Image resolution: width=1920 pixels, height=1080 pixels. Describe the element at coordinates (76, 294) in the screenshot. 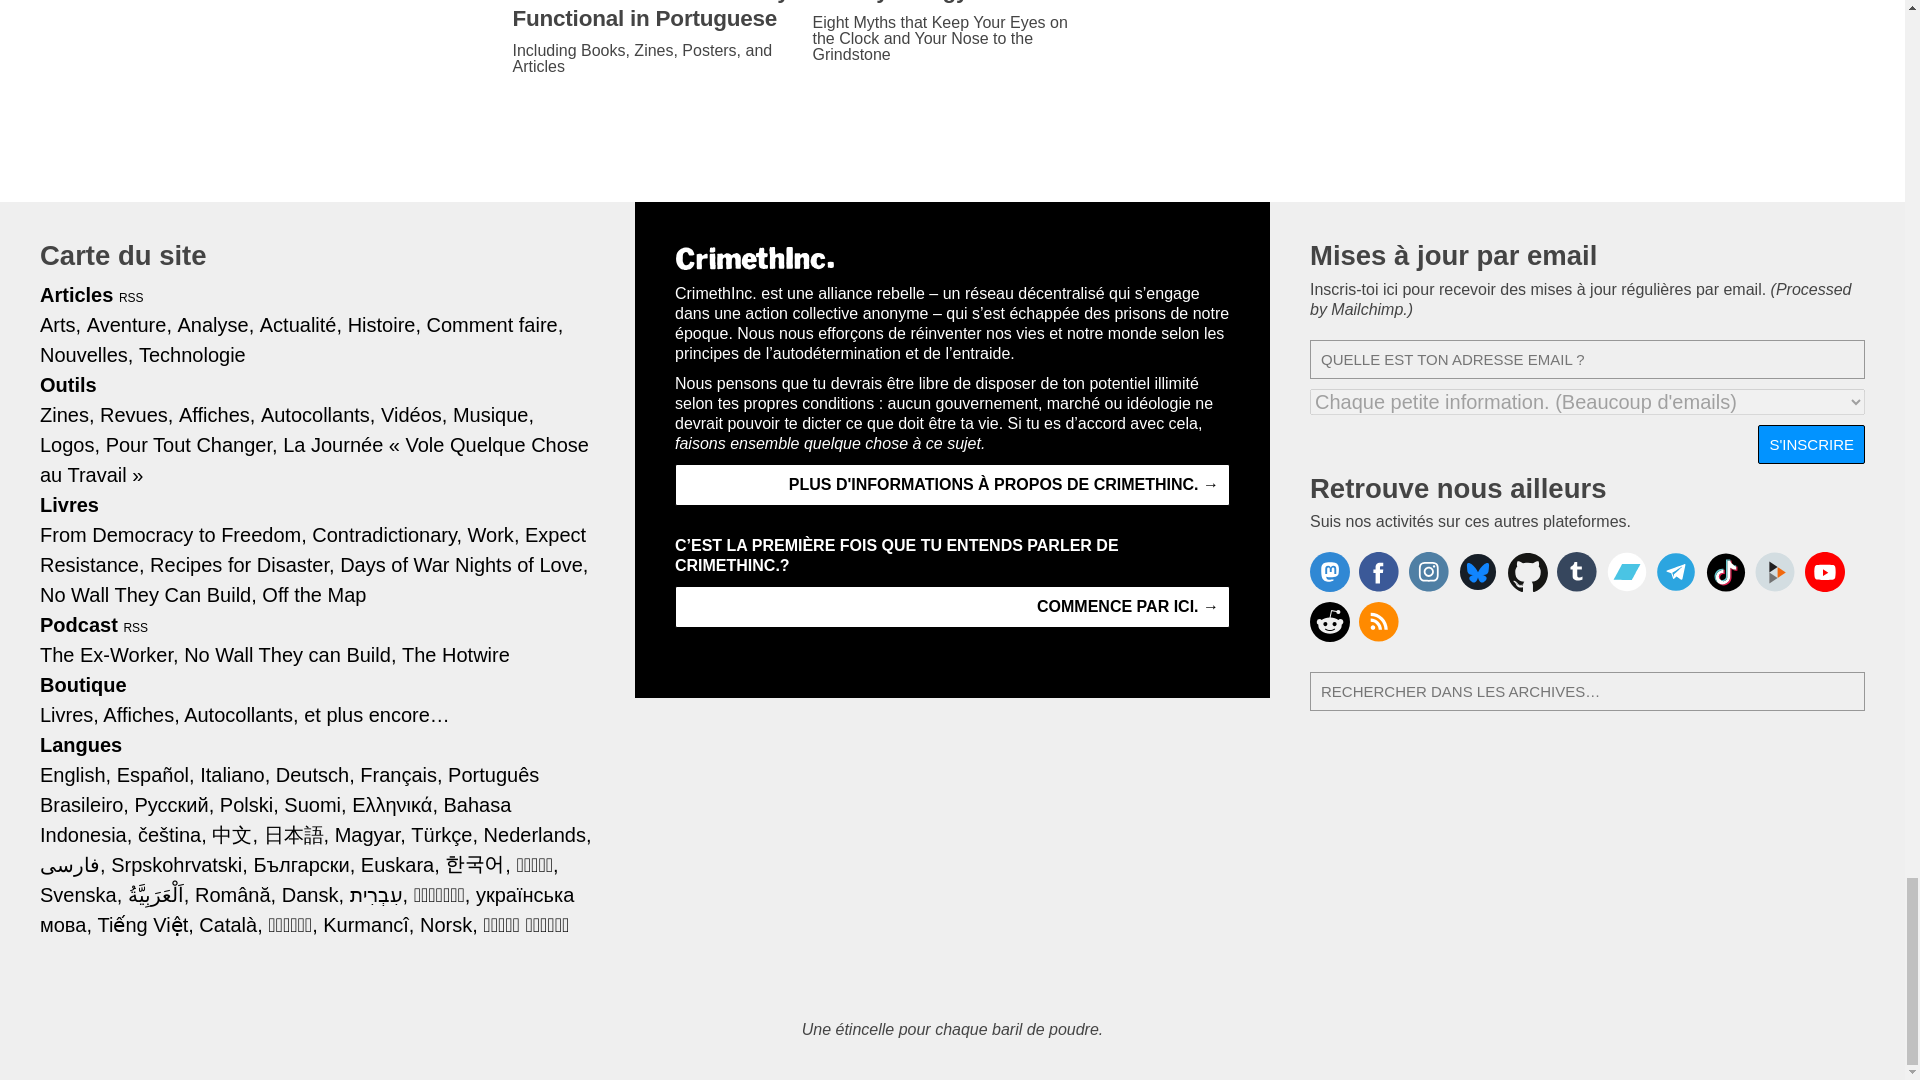

I see `Articles` at that location.